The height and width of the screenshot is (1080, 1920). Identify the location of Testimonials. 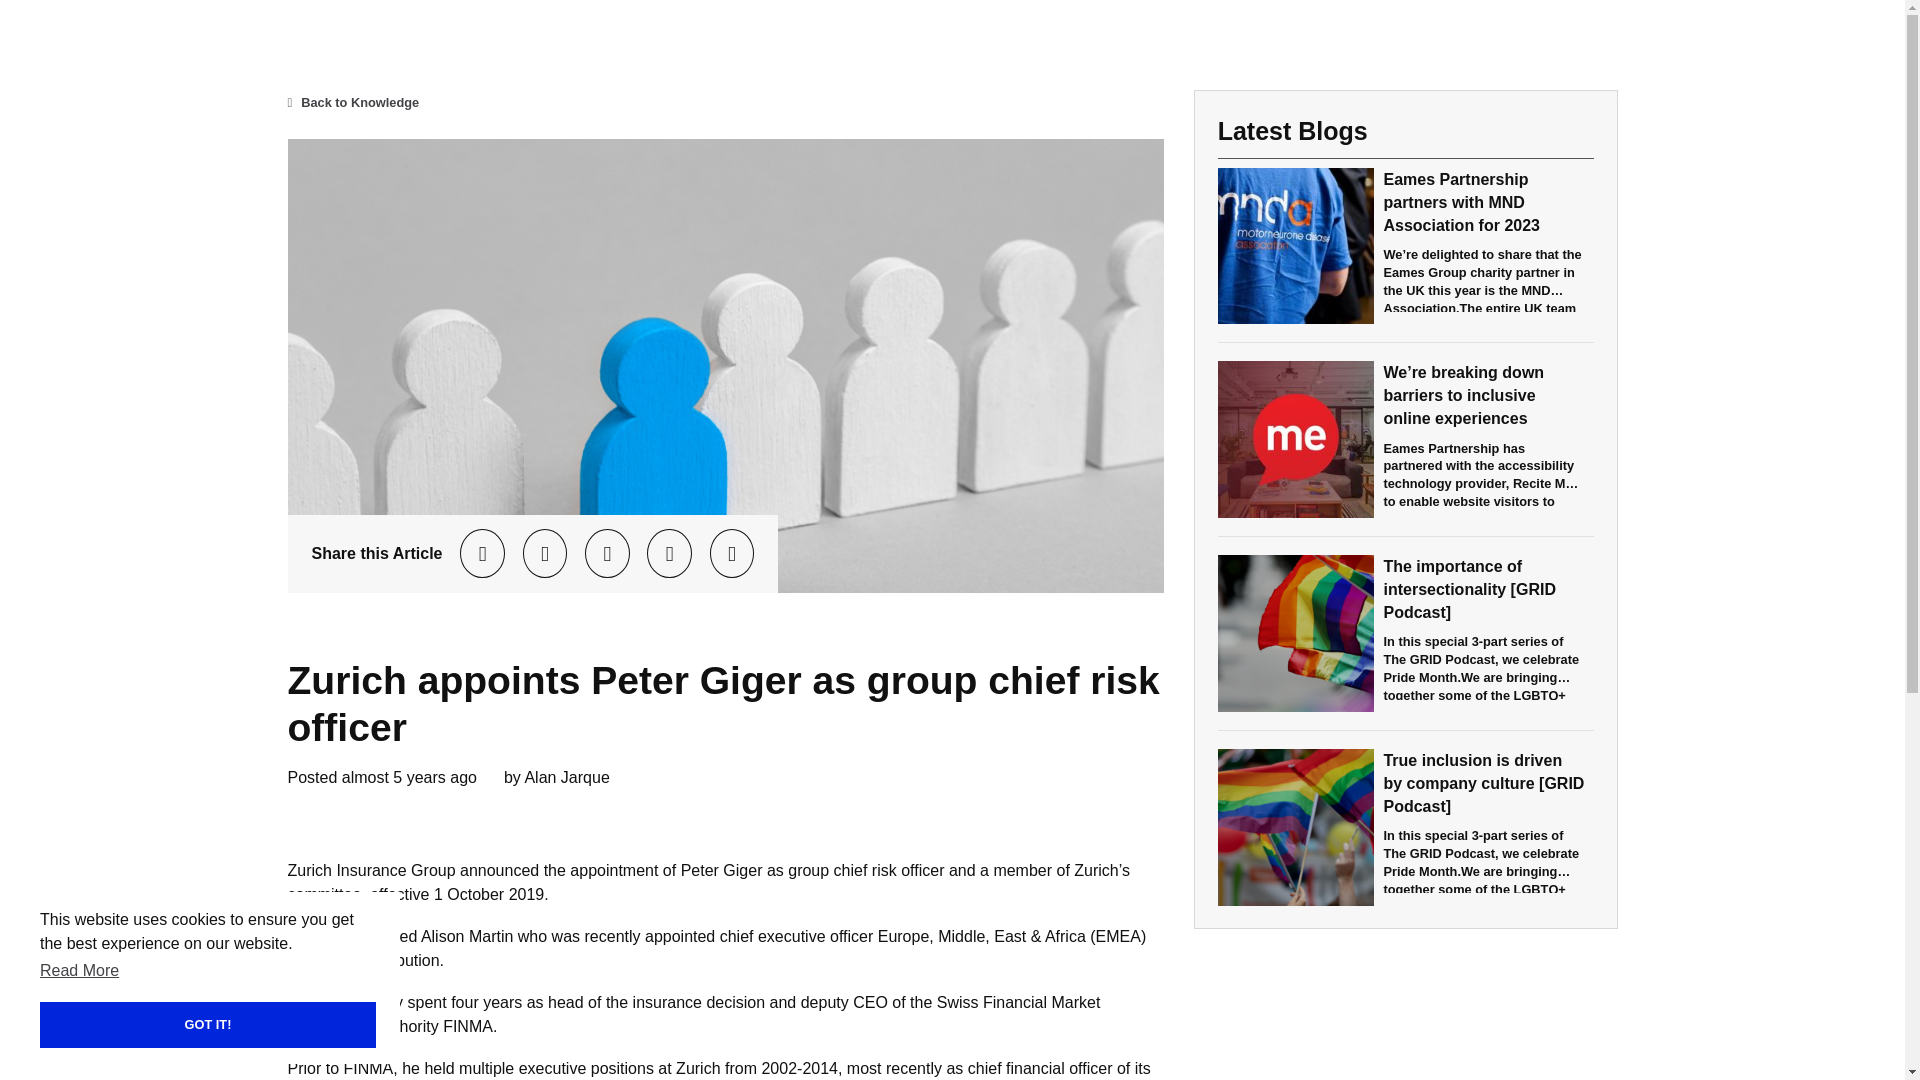
(1612, 48).